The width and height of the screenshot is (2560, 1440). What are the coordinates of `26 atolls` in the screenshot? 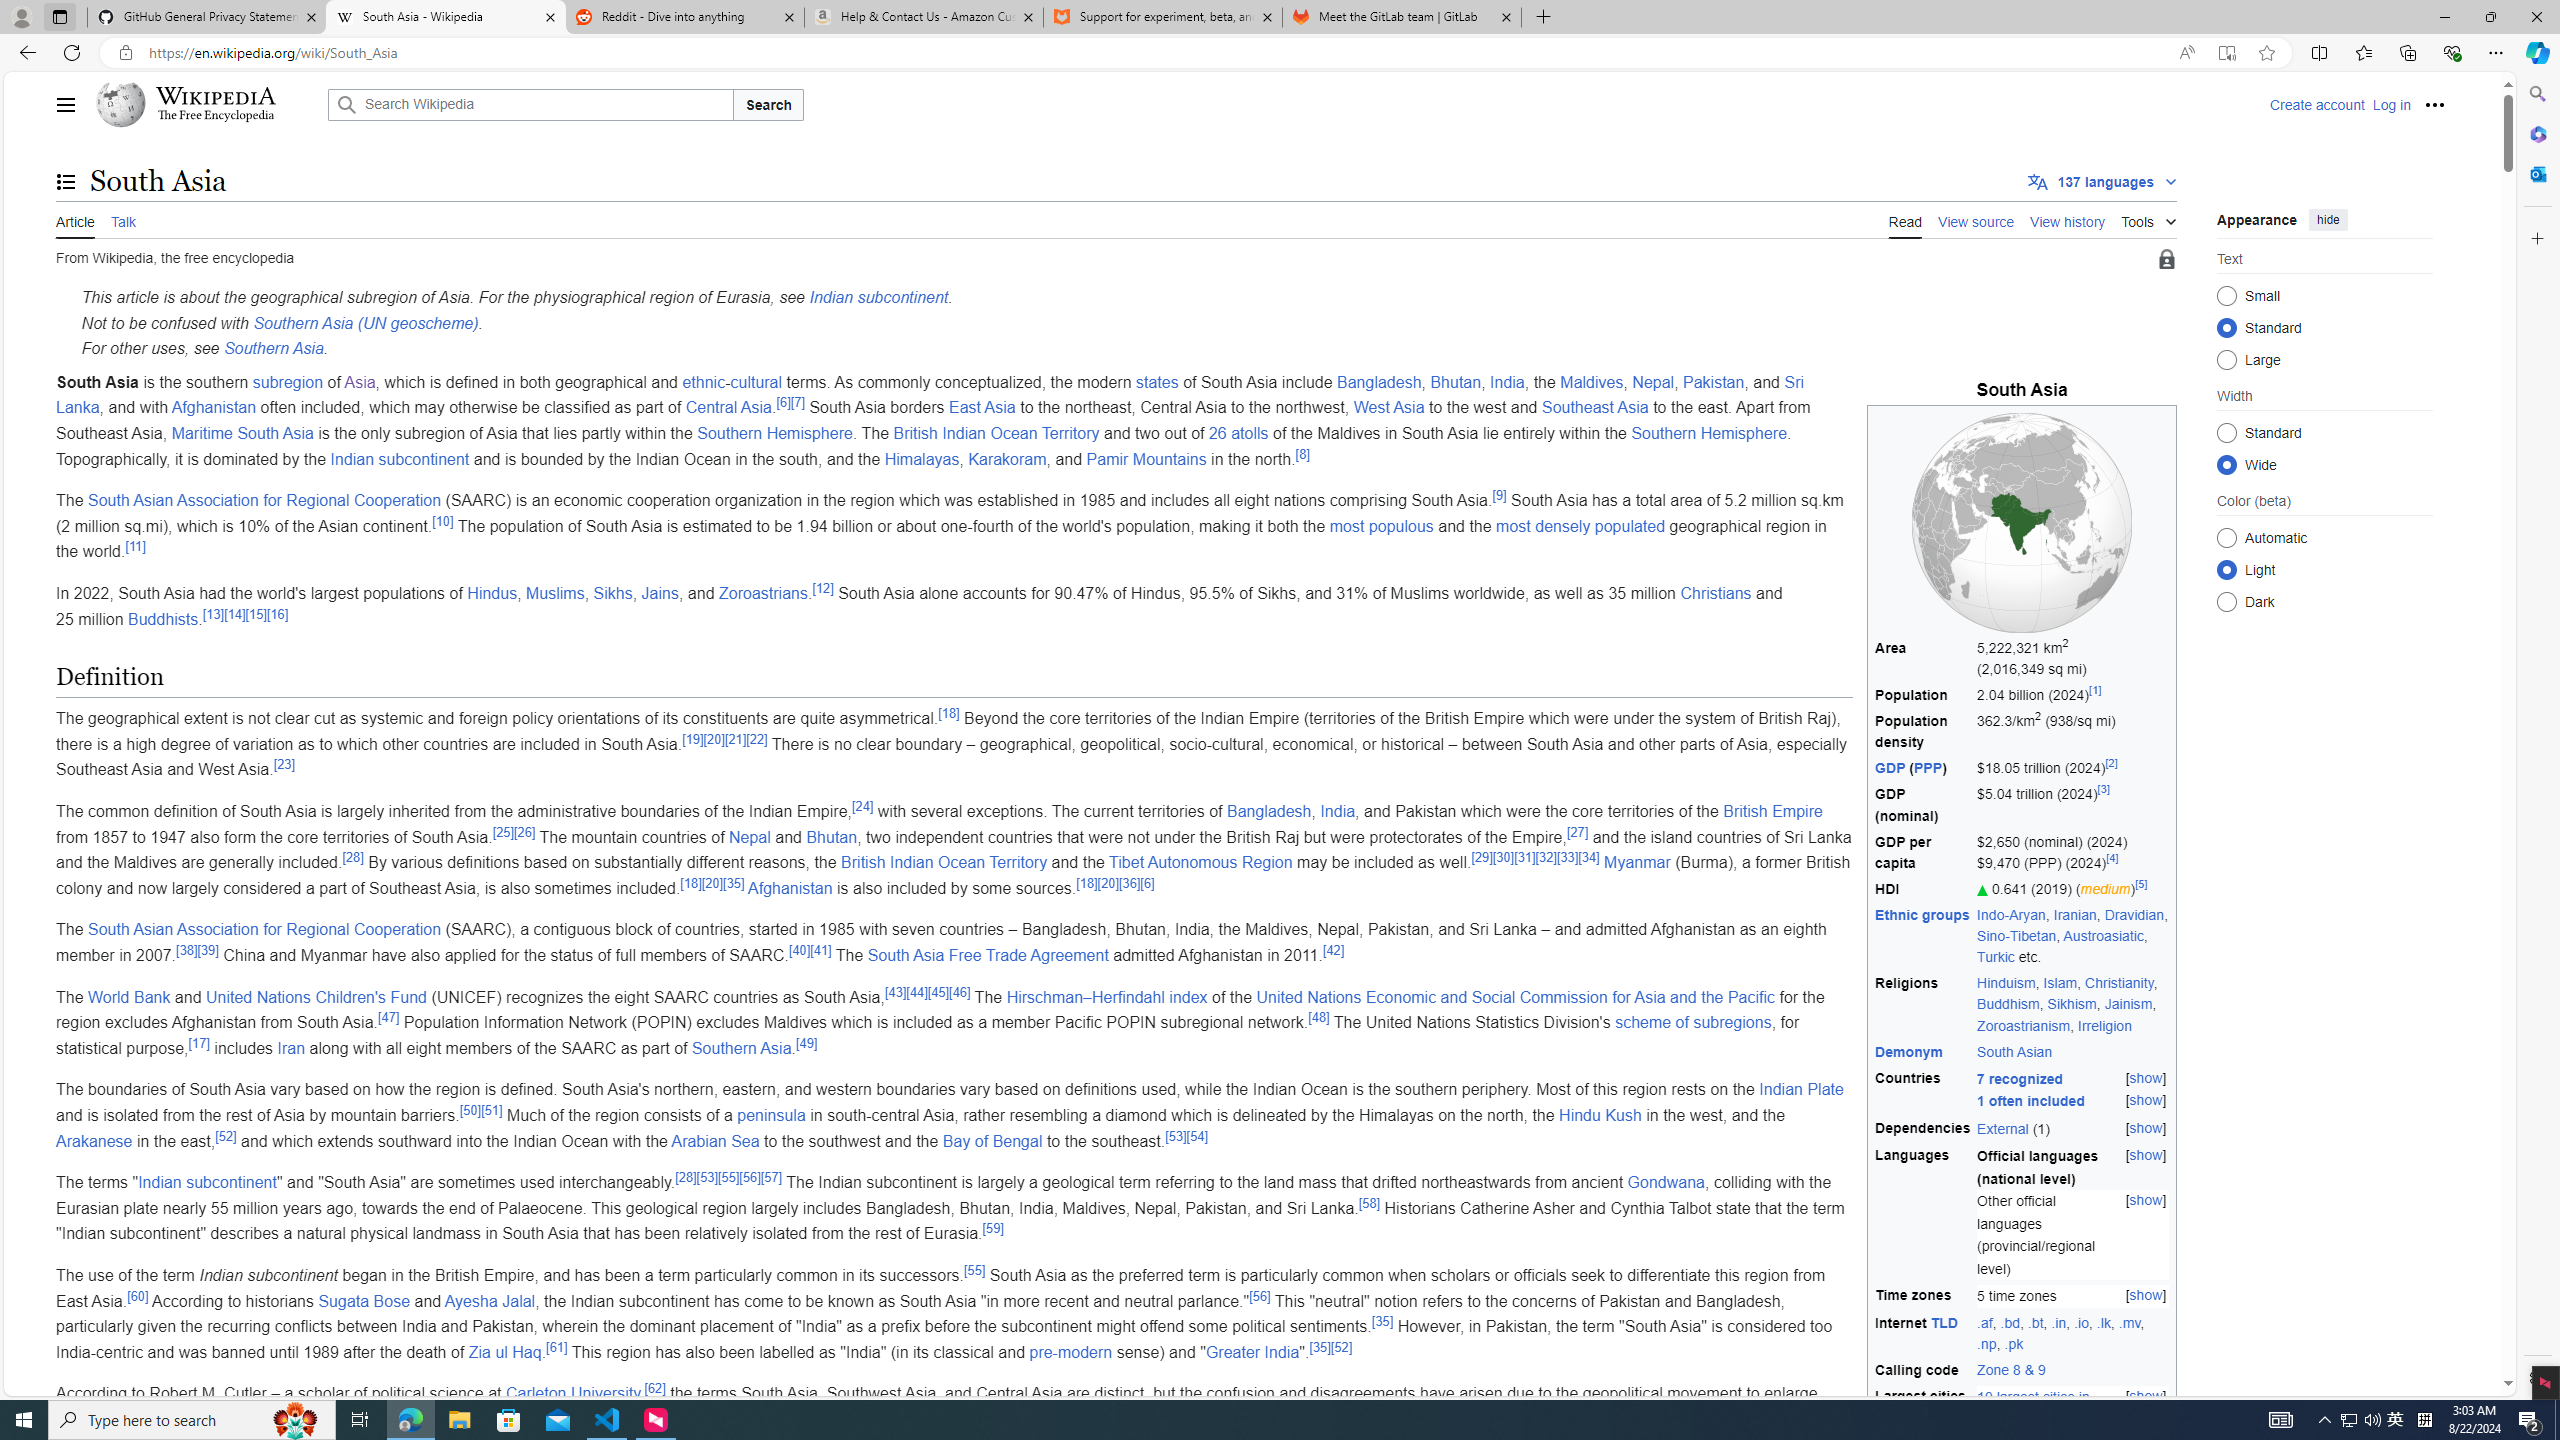 It's located at (1238, 433).